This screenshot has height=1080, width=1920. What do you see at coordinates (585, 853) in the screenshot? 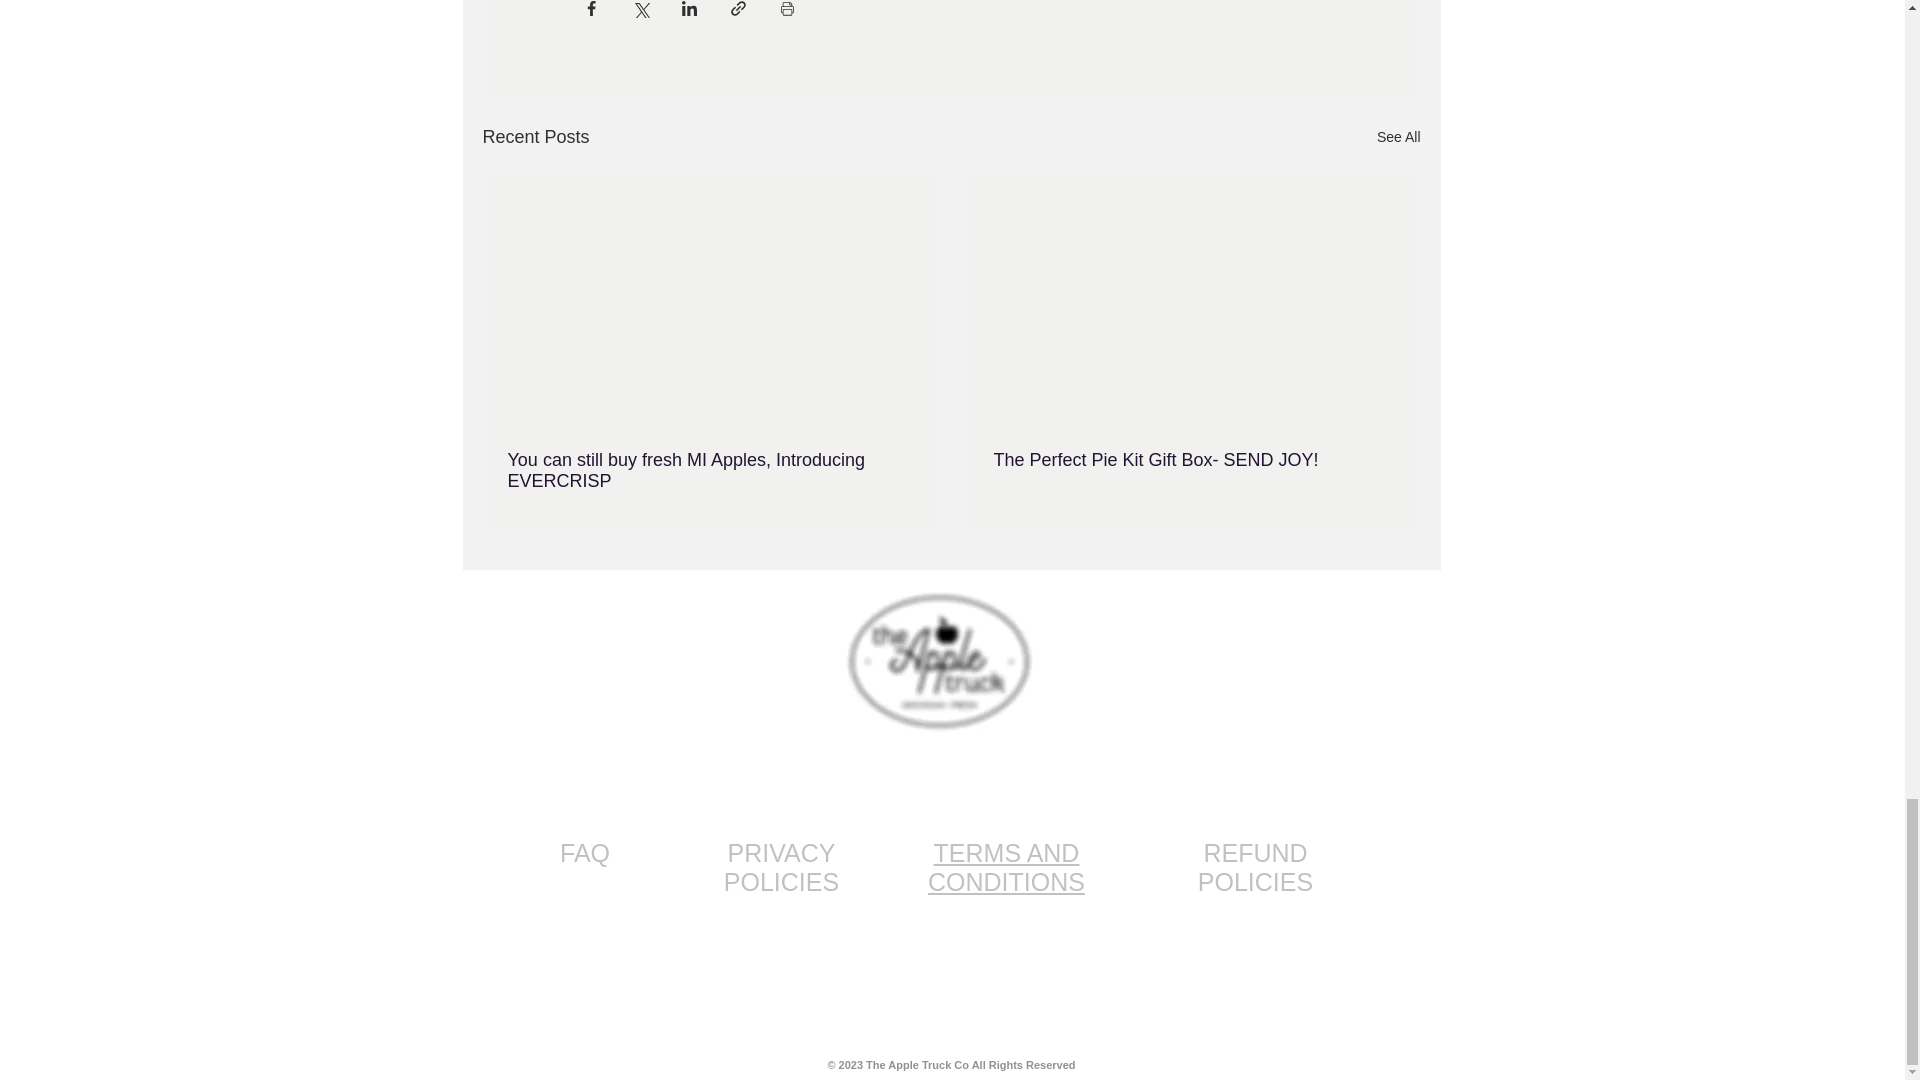
I see `FAQ` at bounding box center [585, 853].